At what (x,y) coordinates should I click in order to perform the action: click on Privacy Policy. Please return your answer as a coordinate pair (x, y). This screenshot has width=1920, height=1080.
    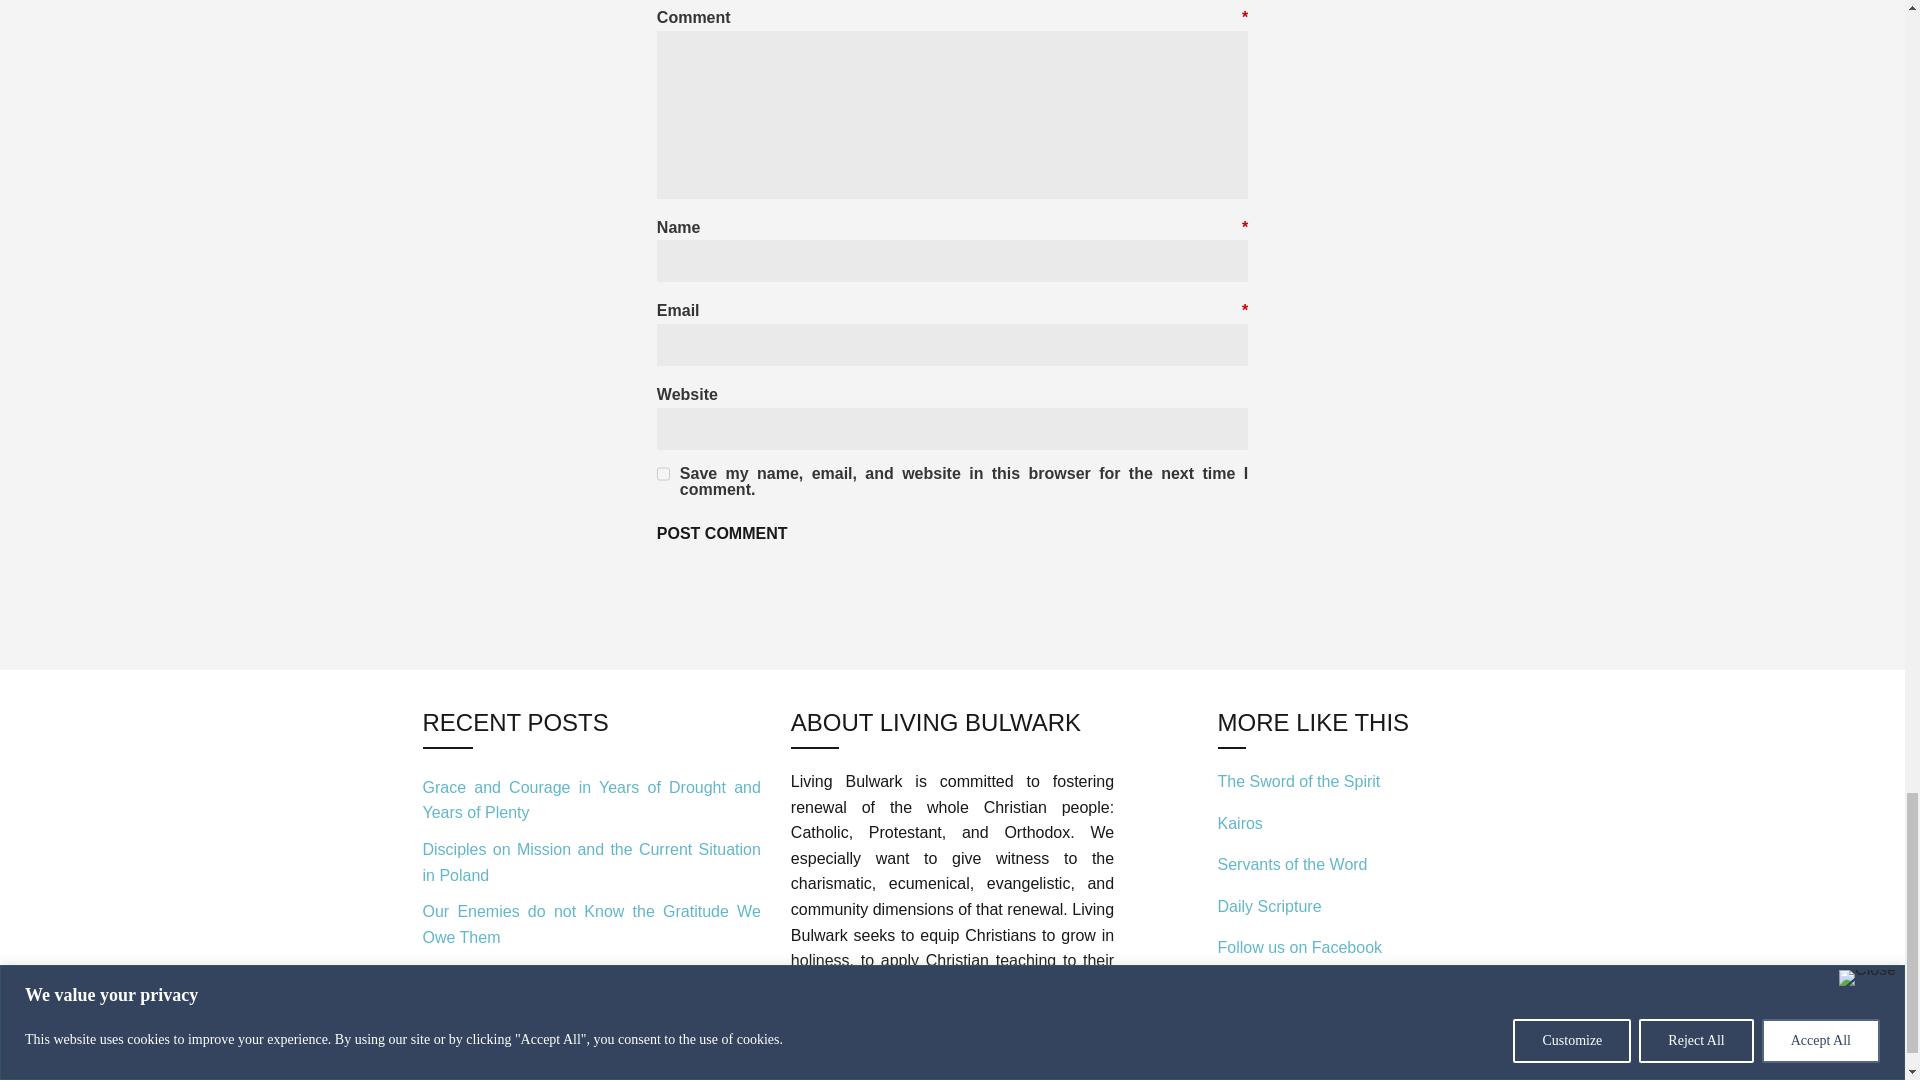
    Looking at the image, I should click on (840, 1076).